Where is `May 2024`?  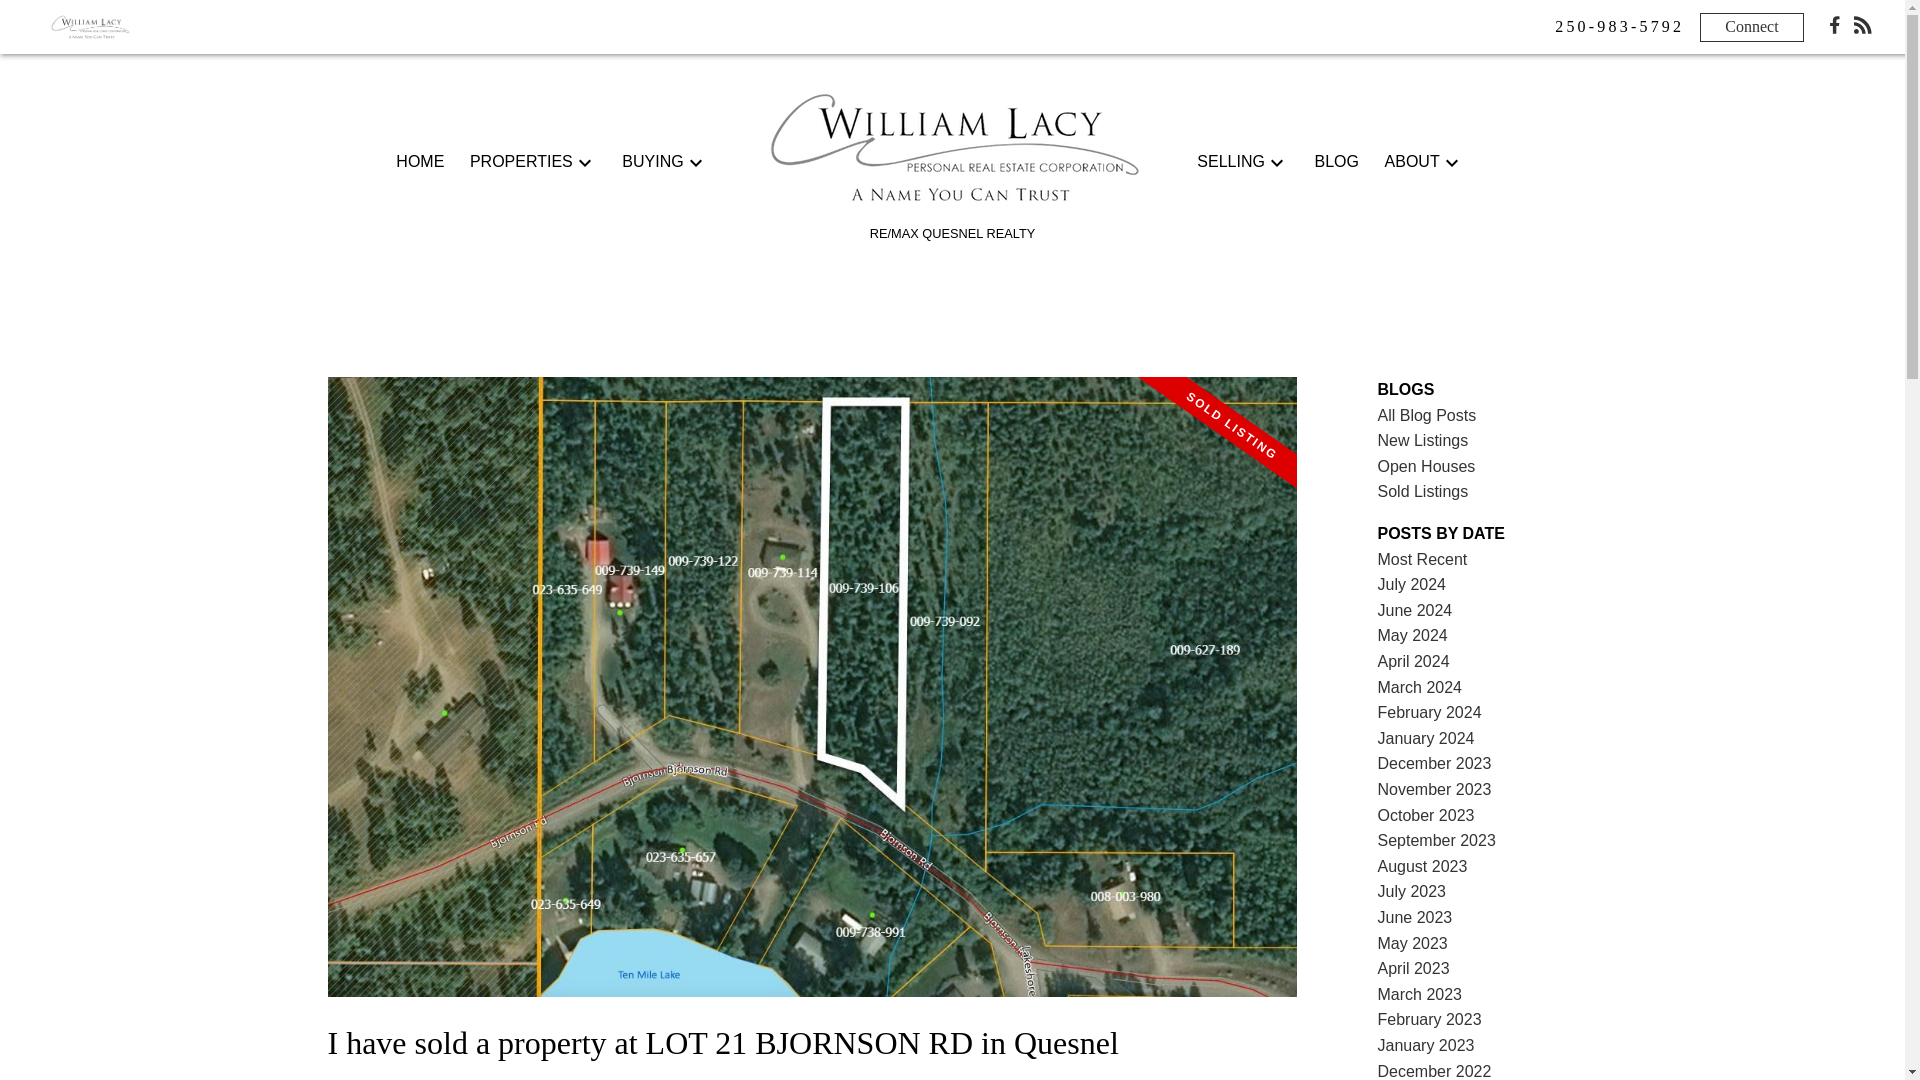
May 2024 is located at coordinates (1412, 635).